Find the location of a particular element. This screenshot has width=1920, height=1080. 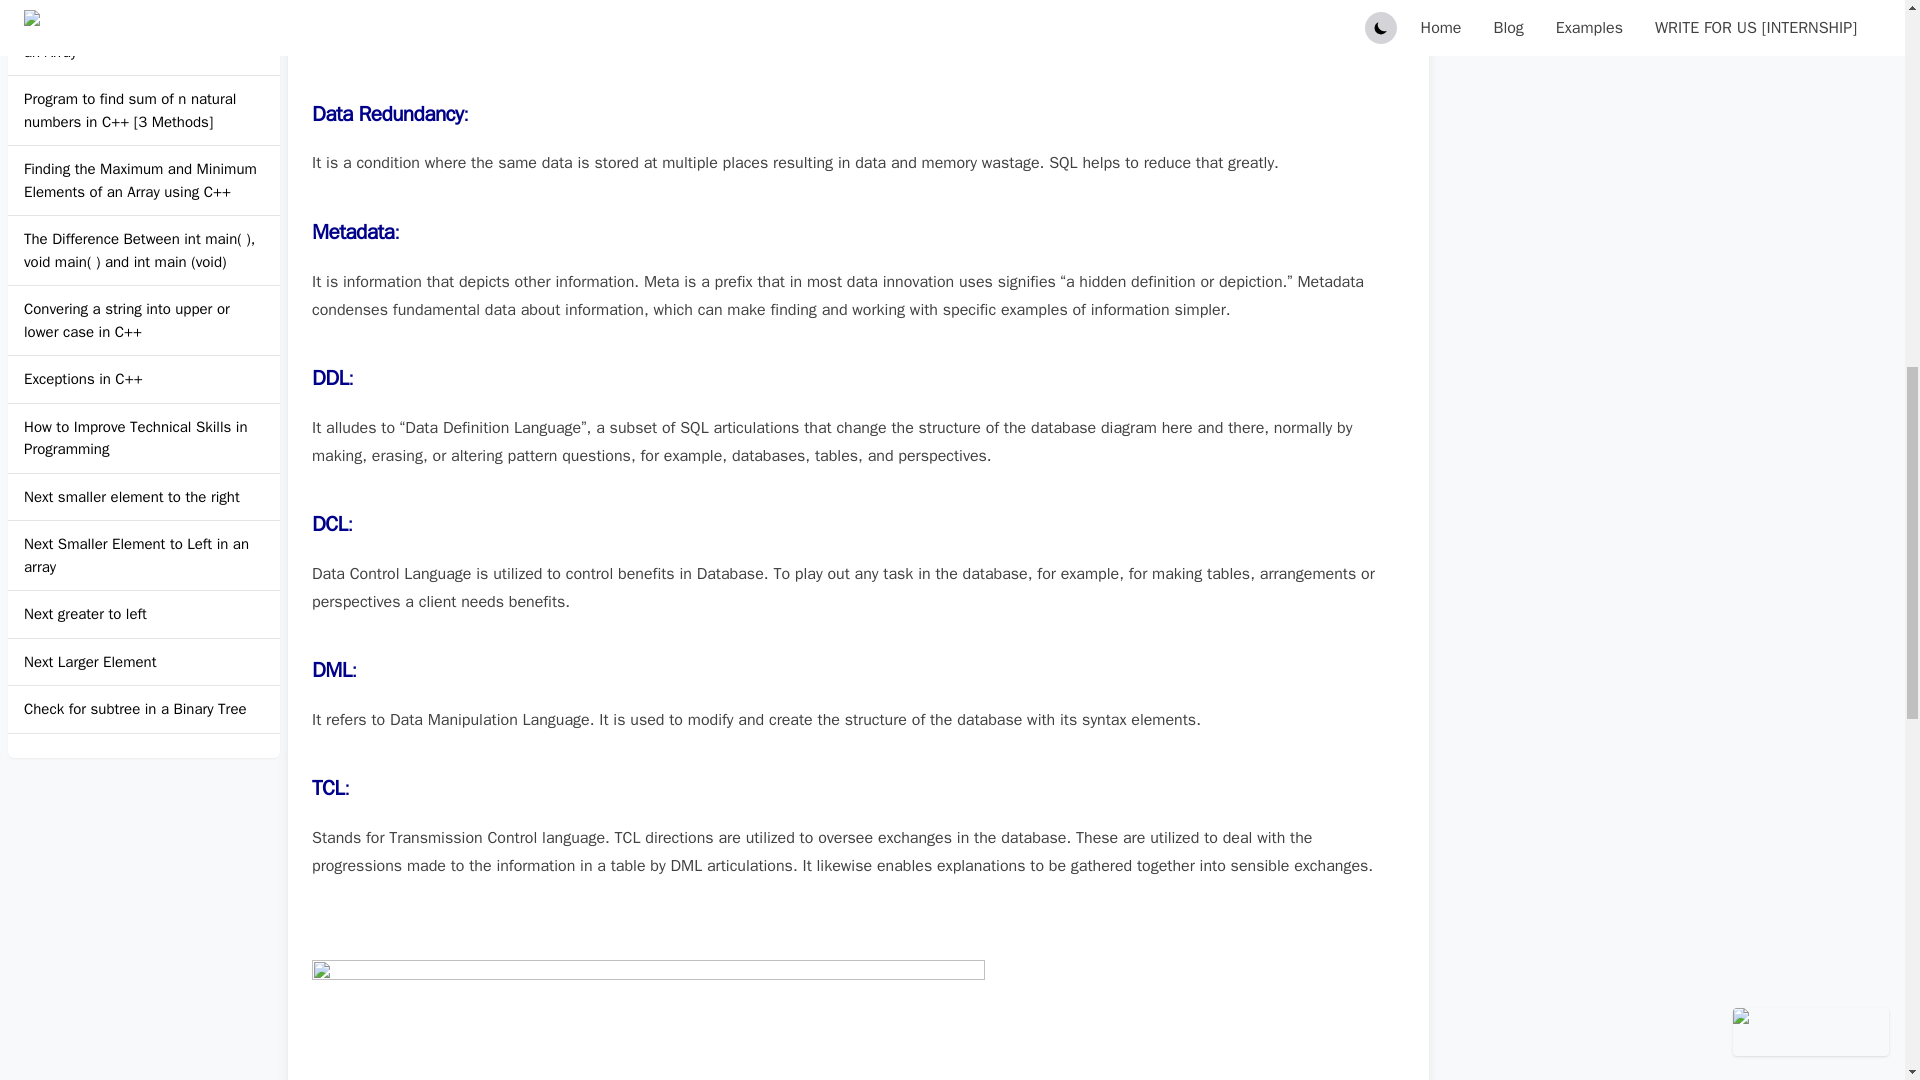

Next greater to left is located at coordinates (85, 614).